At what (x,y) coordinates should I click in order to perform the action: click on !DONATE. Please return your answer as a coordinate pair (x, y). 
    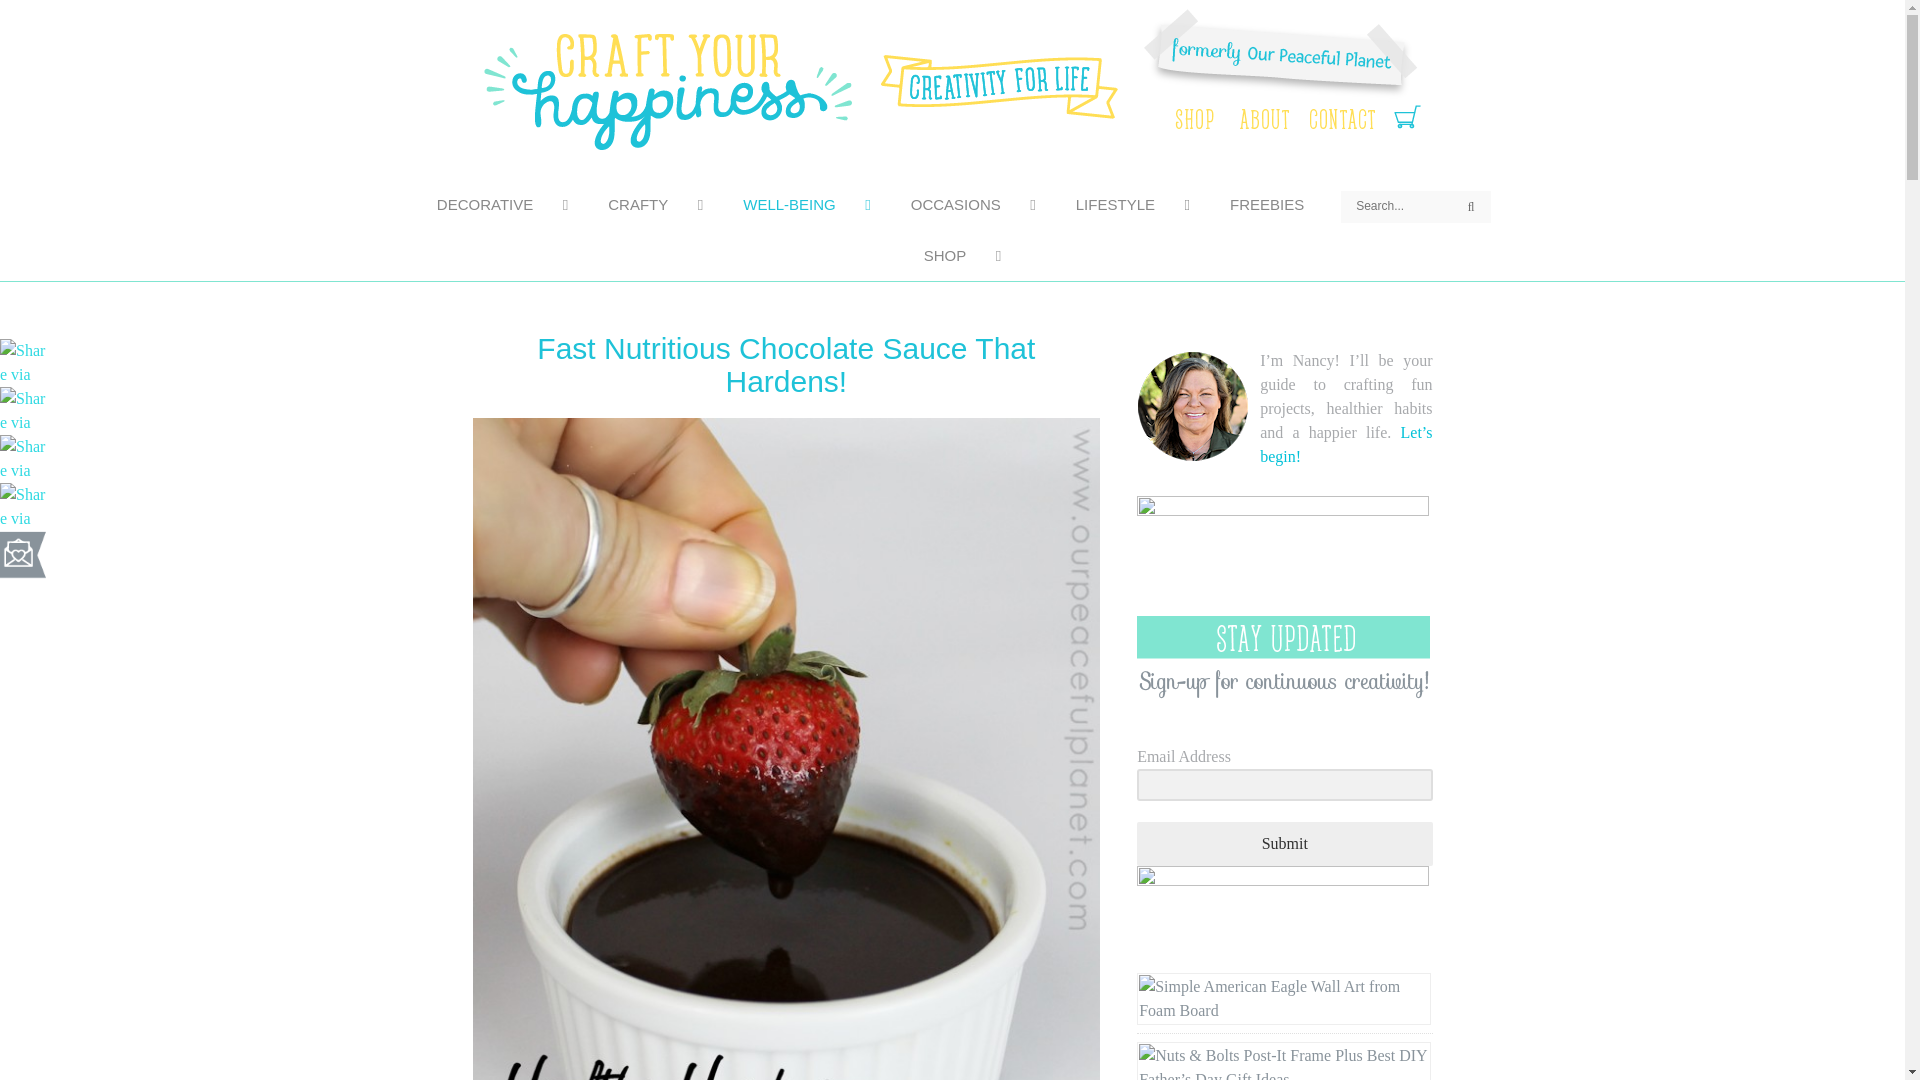
    Looking at the image, I should click on (1282, 555).